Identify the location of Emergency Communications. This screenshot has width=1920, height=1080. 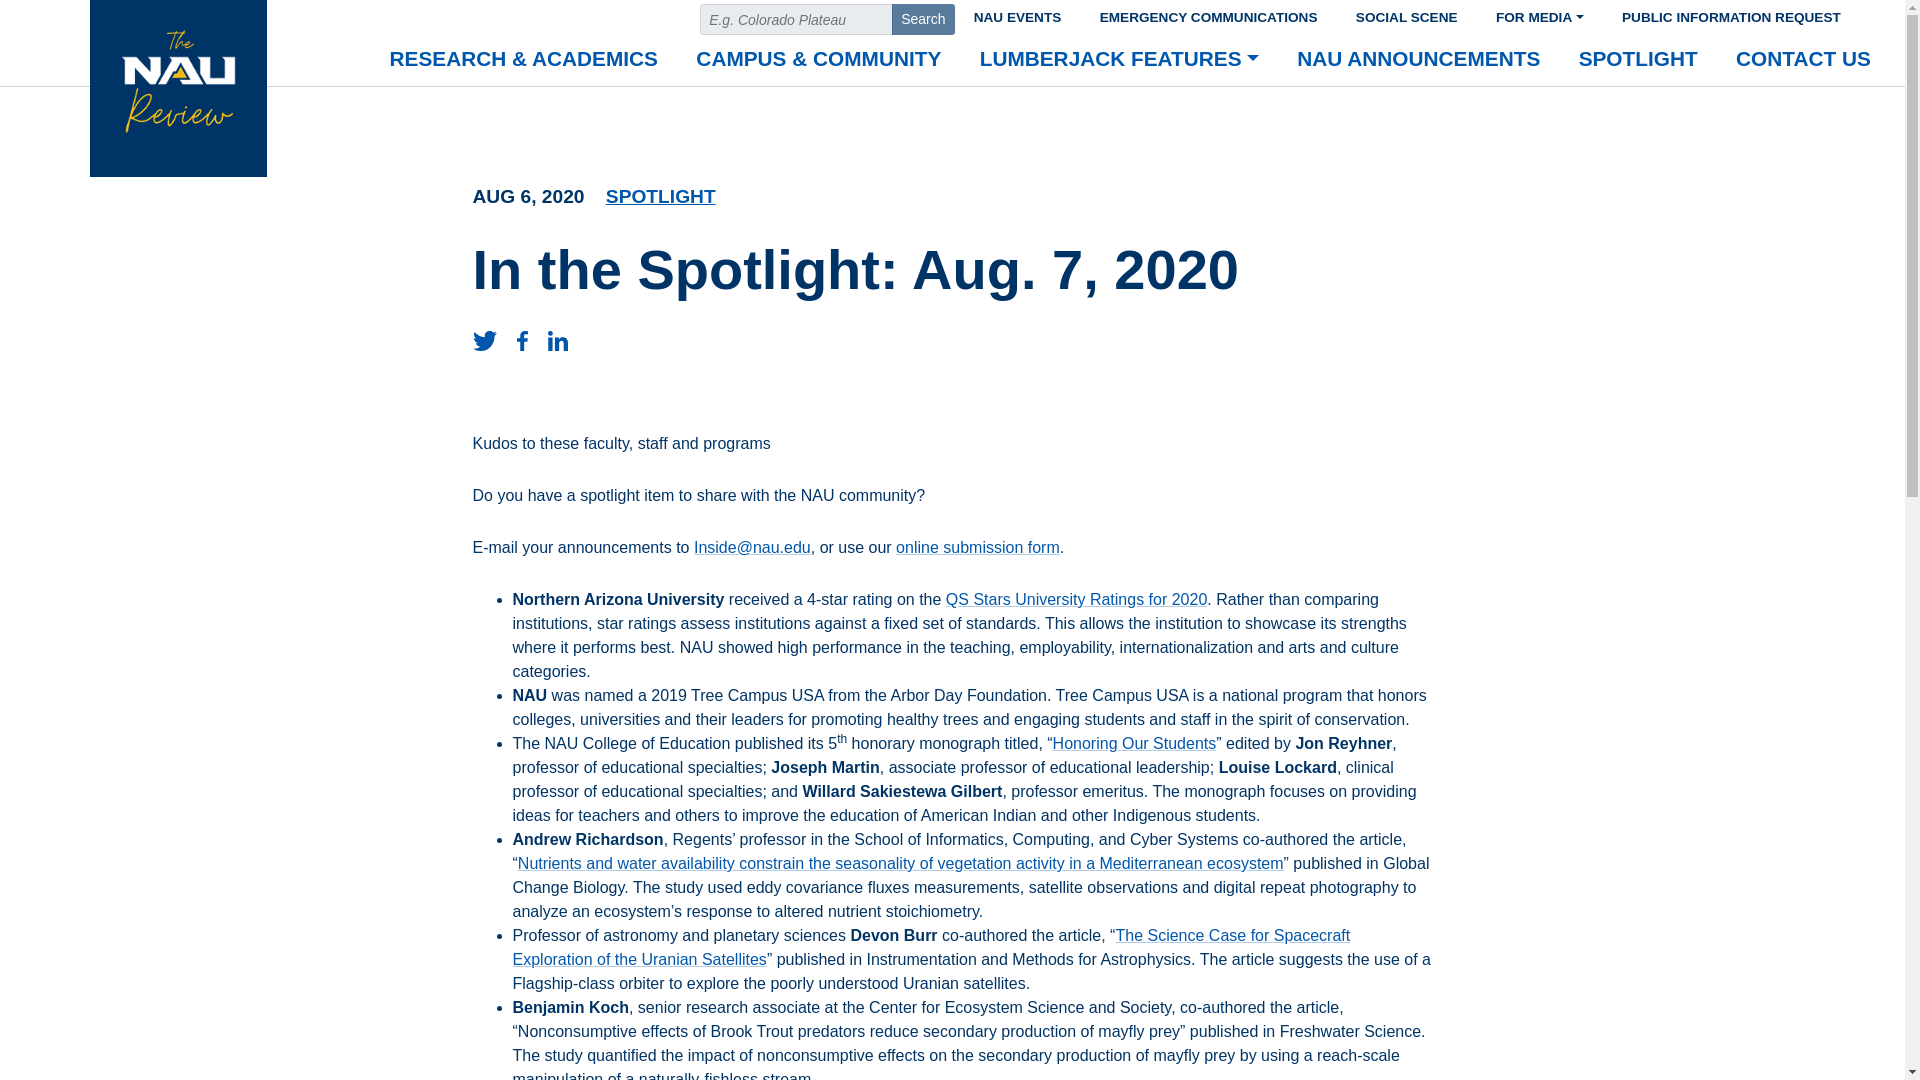
(1208, 14).